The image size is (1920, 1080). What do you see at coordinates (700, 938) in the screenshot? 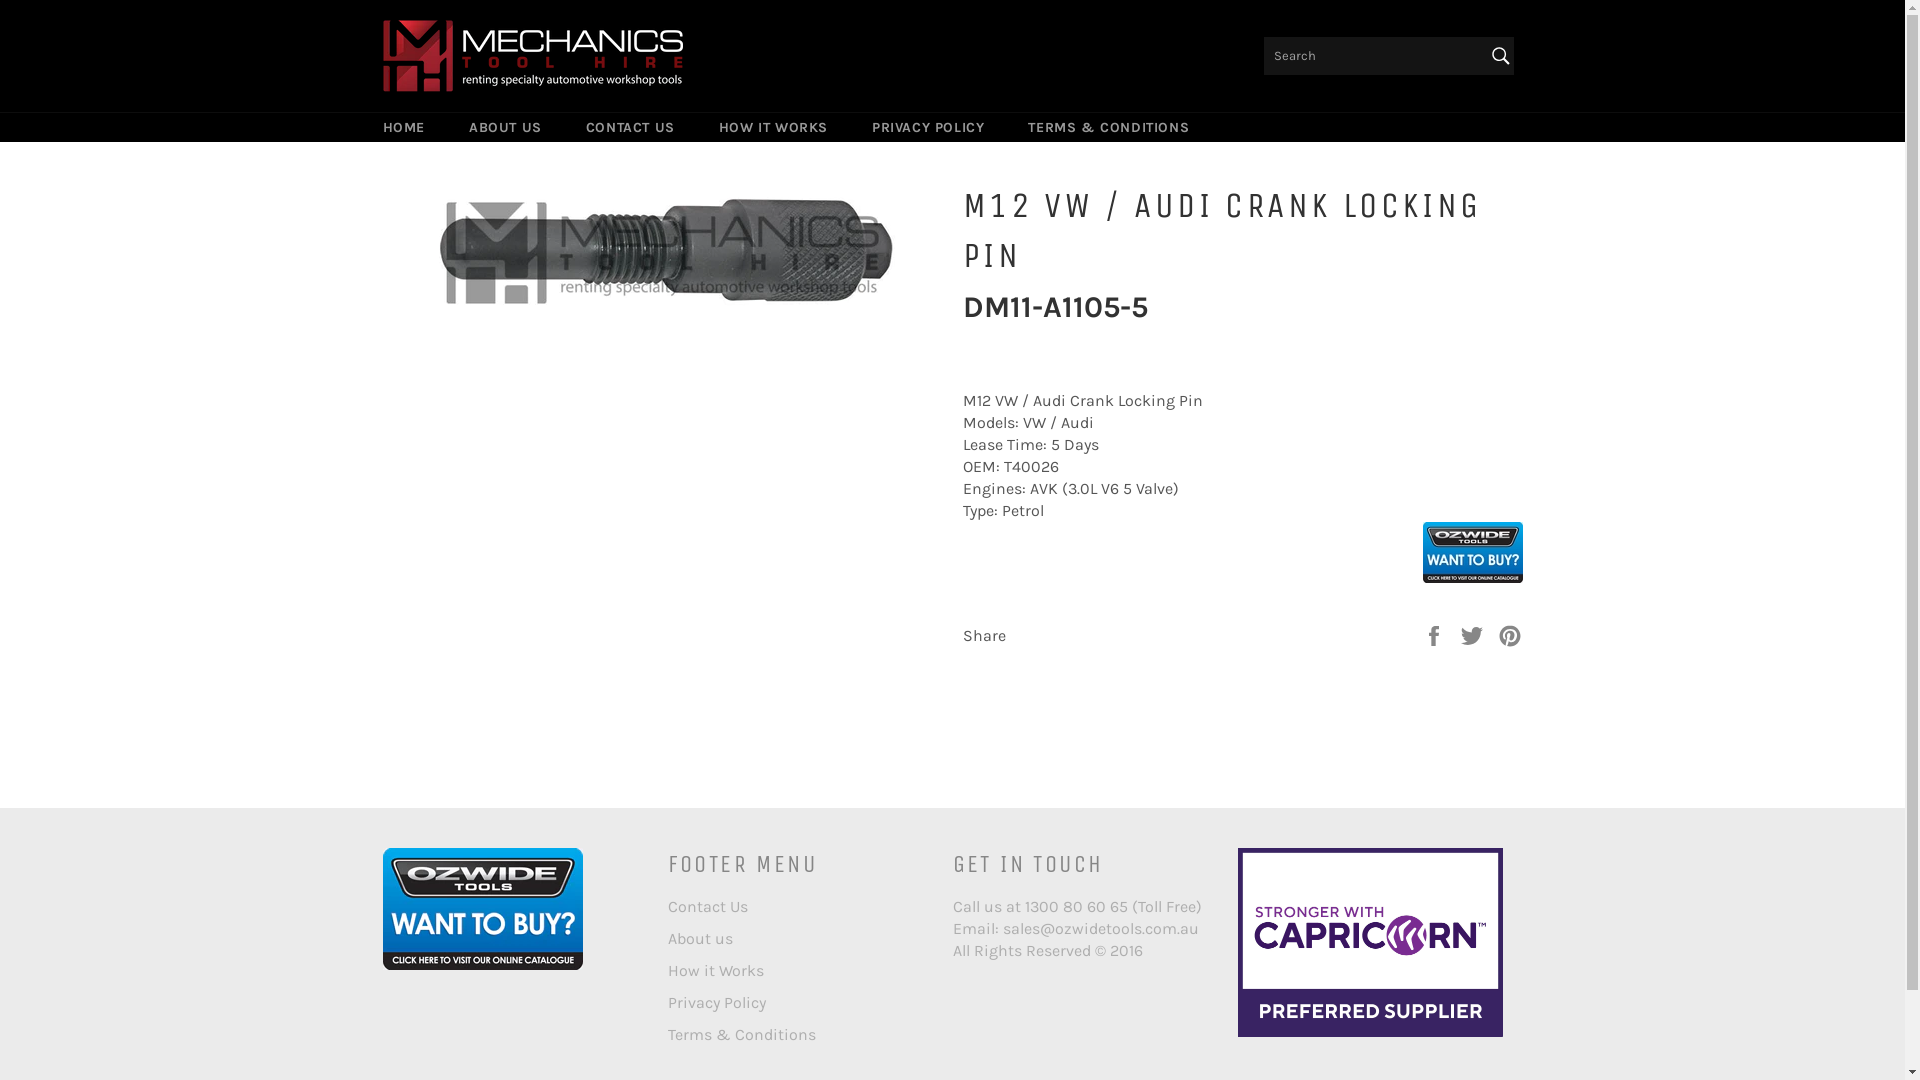
I see `About us` at bounding box center [700, 938].